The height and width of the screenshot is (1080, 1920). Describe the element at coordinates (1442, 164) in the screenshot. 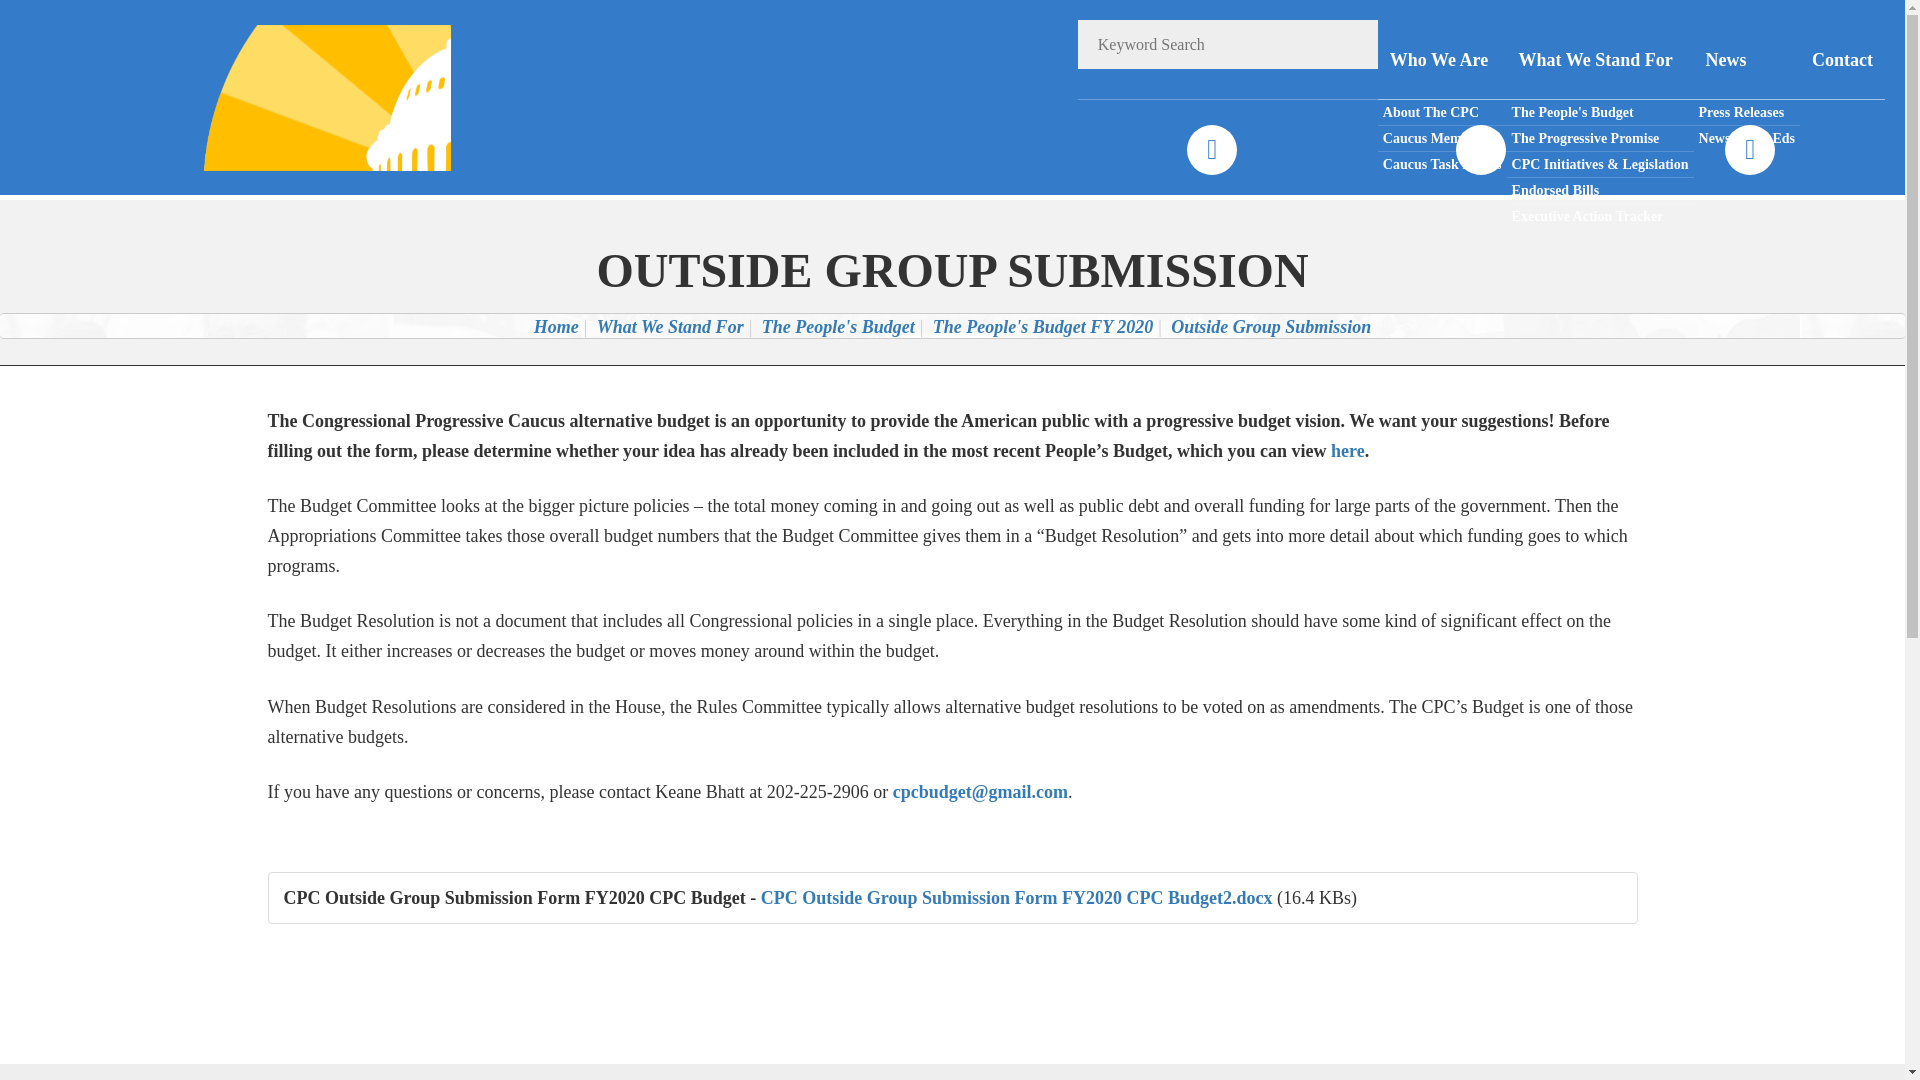

I see `Caucus Task Forces` at that location.